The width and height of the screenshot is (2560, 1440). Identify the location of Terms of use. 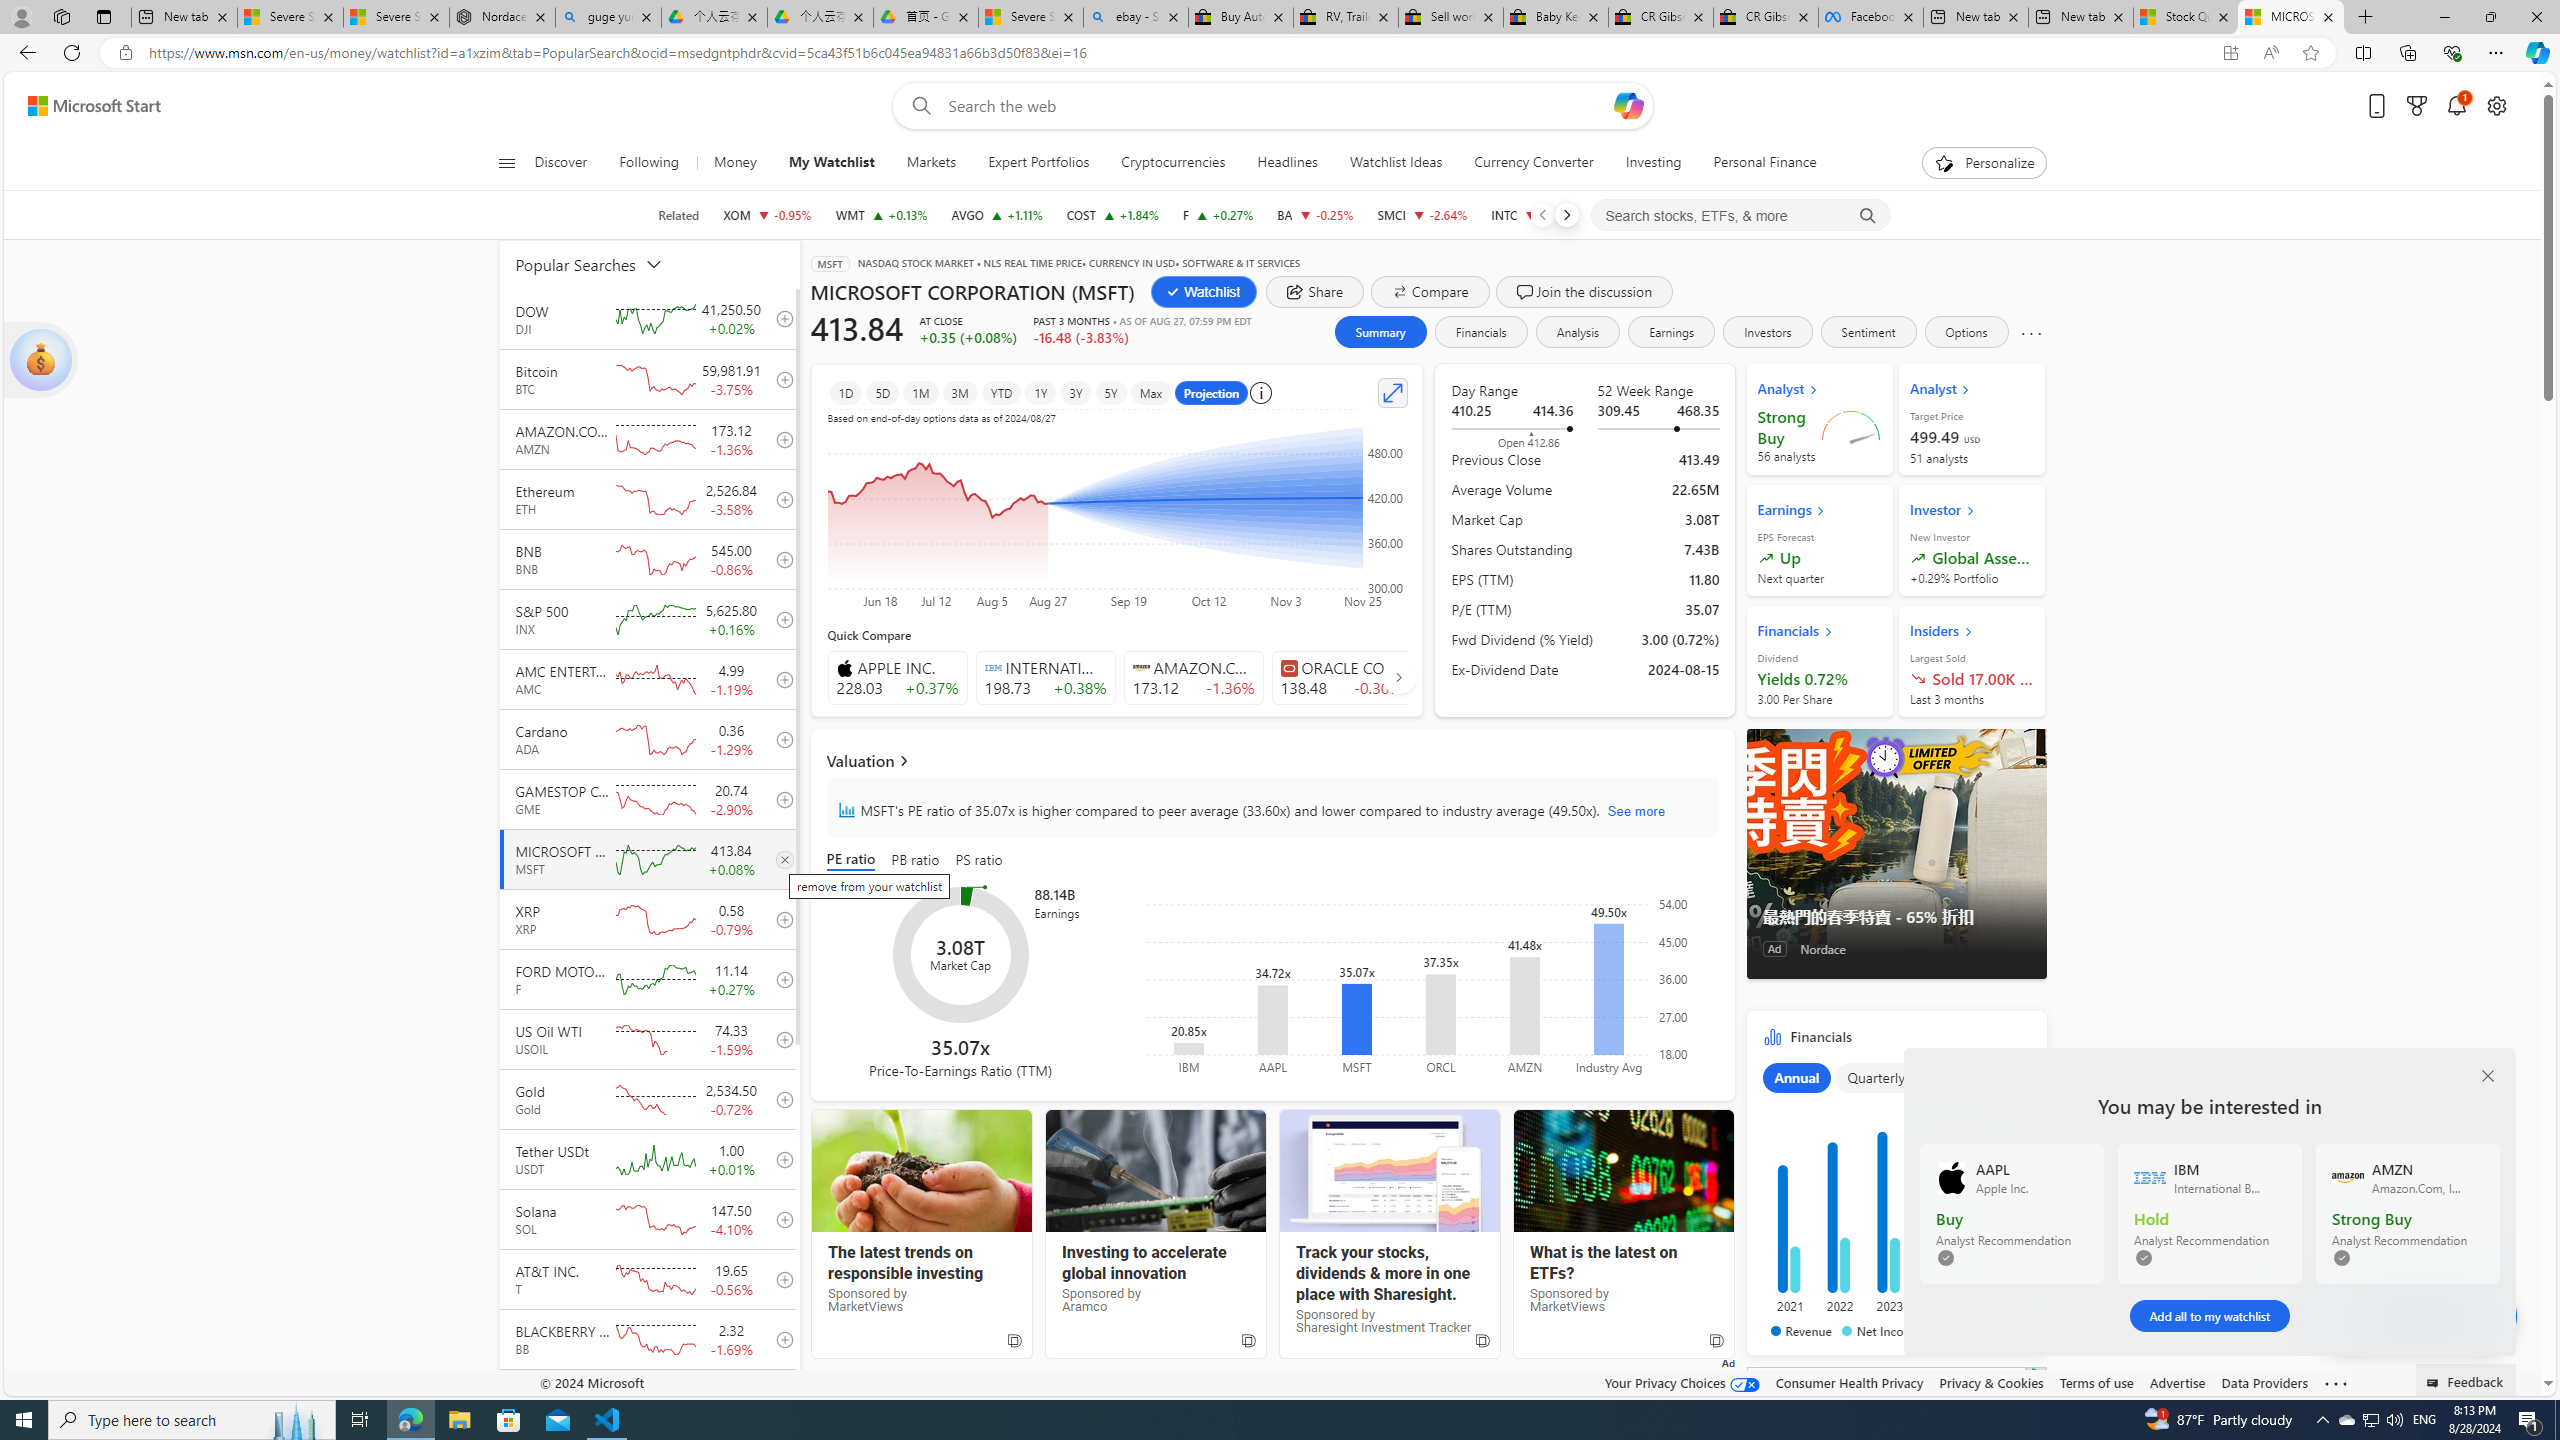
(2096, 1382).